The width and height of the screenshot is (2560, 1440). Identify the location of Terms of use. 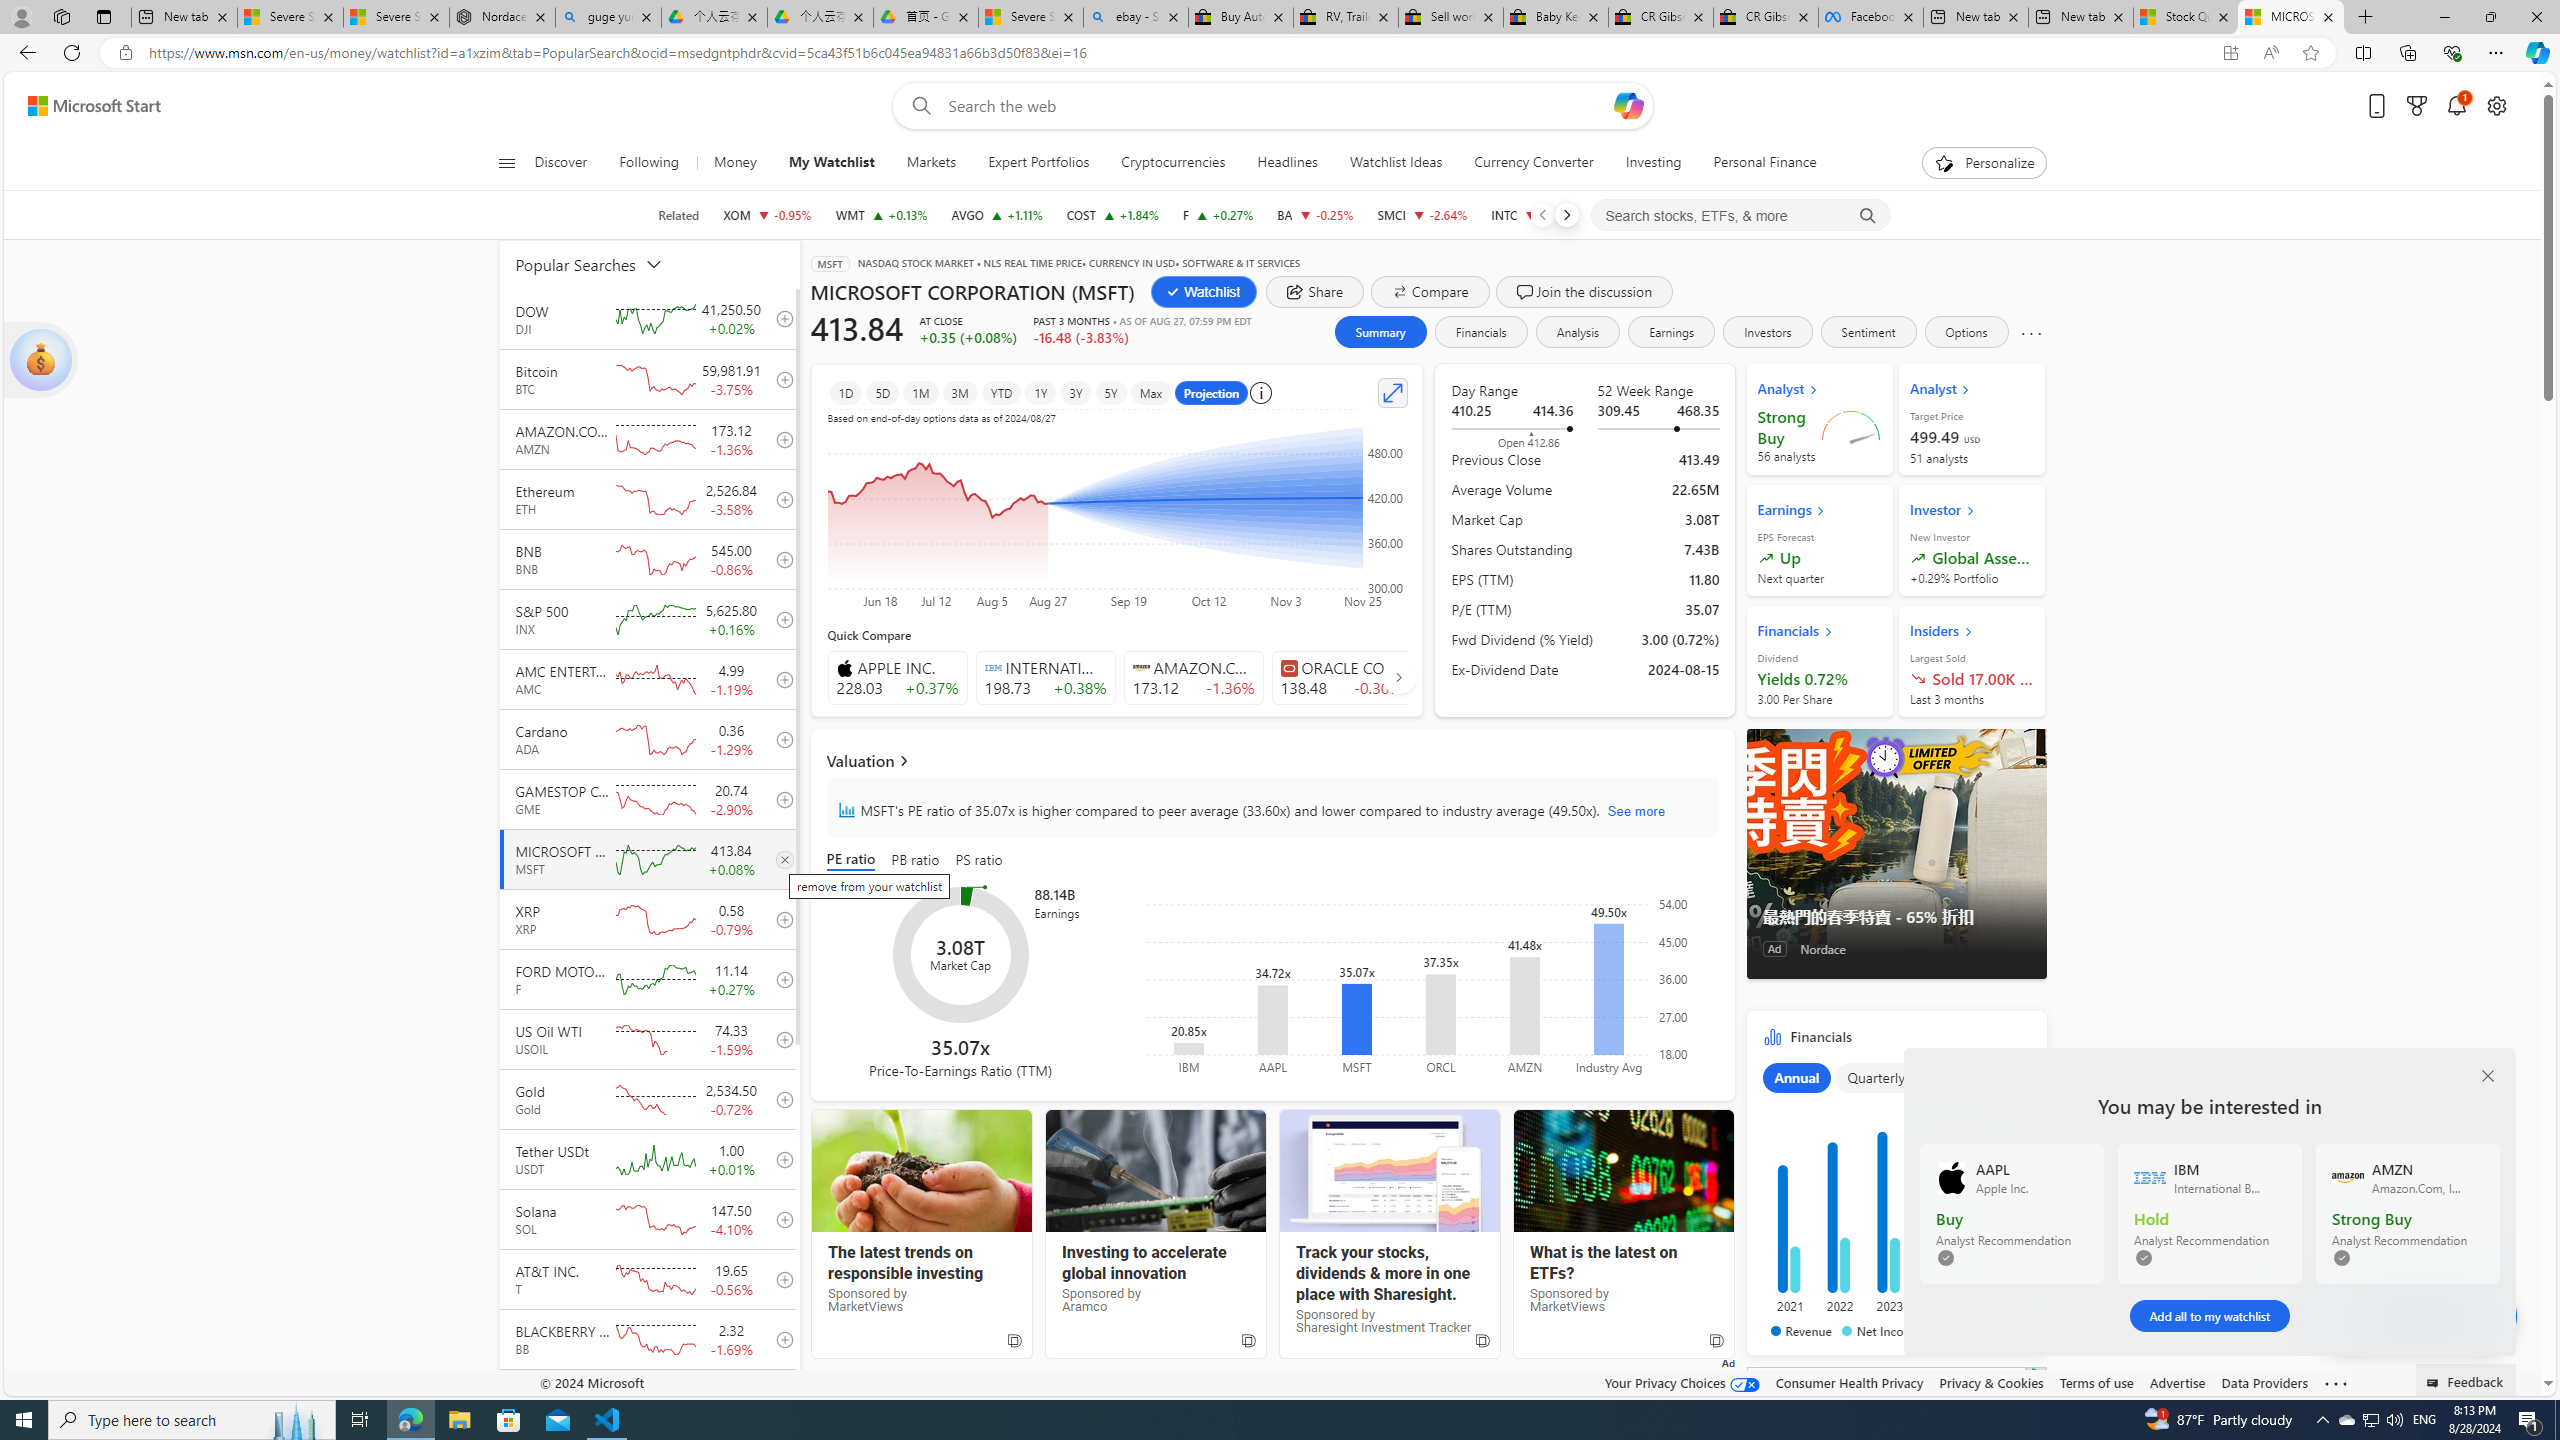
(2096, 1382).